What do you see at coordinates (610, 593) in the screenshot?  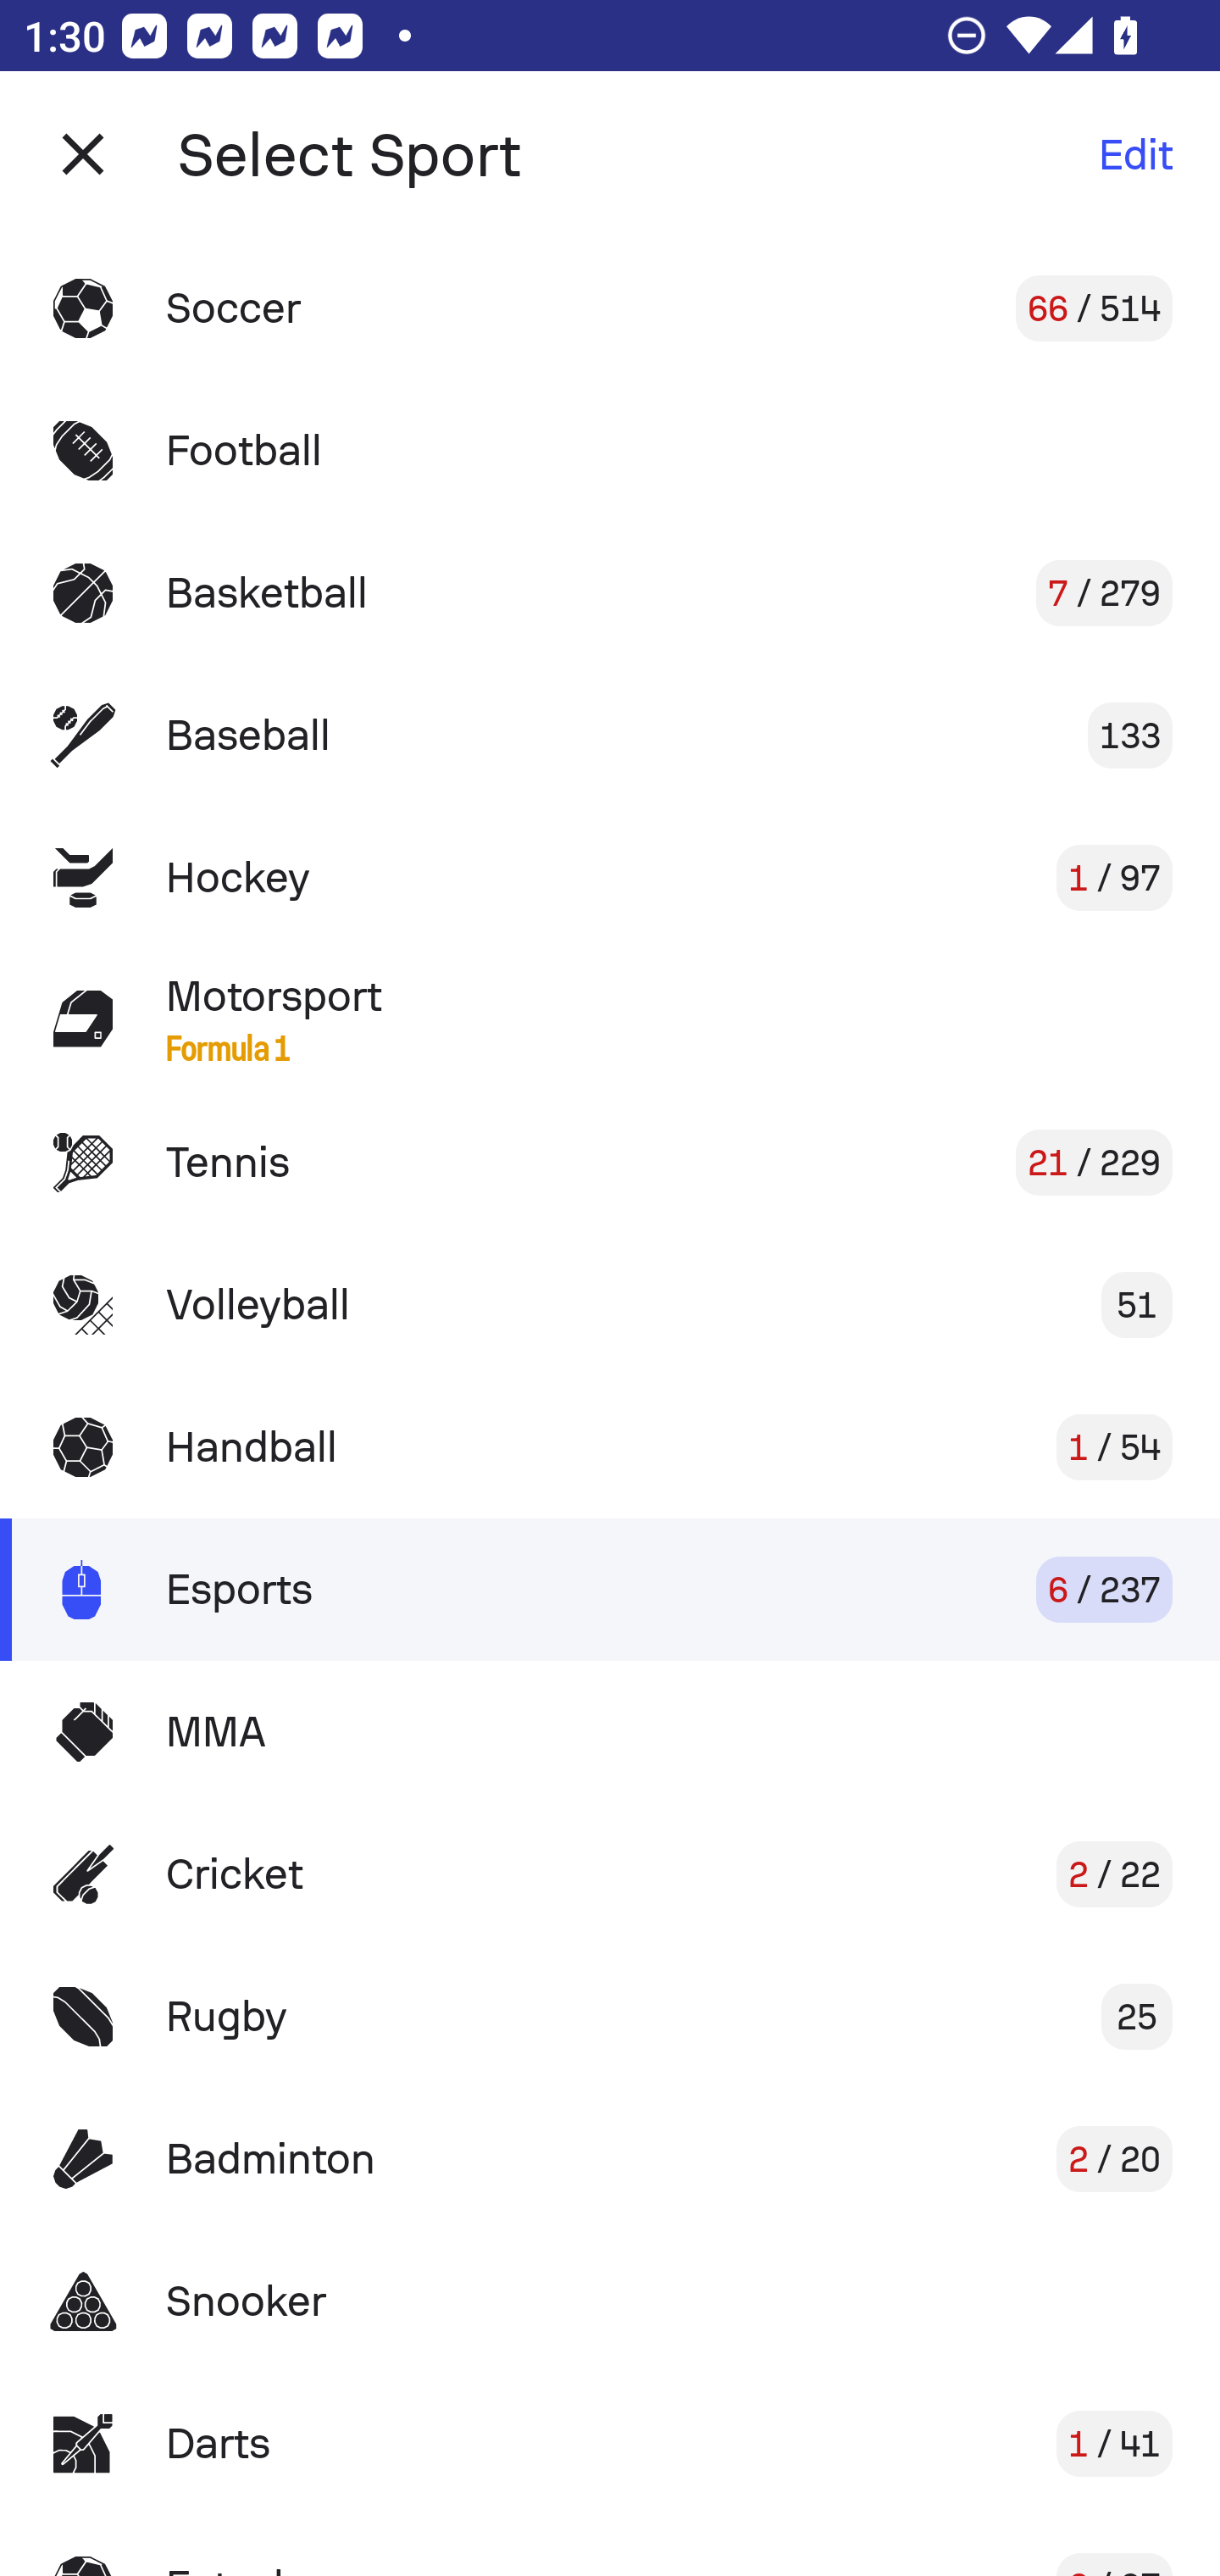 I see `Basketball 7 / 279` at bounding box center [610, 593].